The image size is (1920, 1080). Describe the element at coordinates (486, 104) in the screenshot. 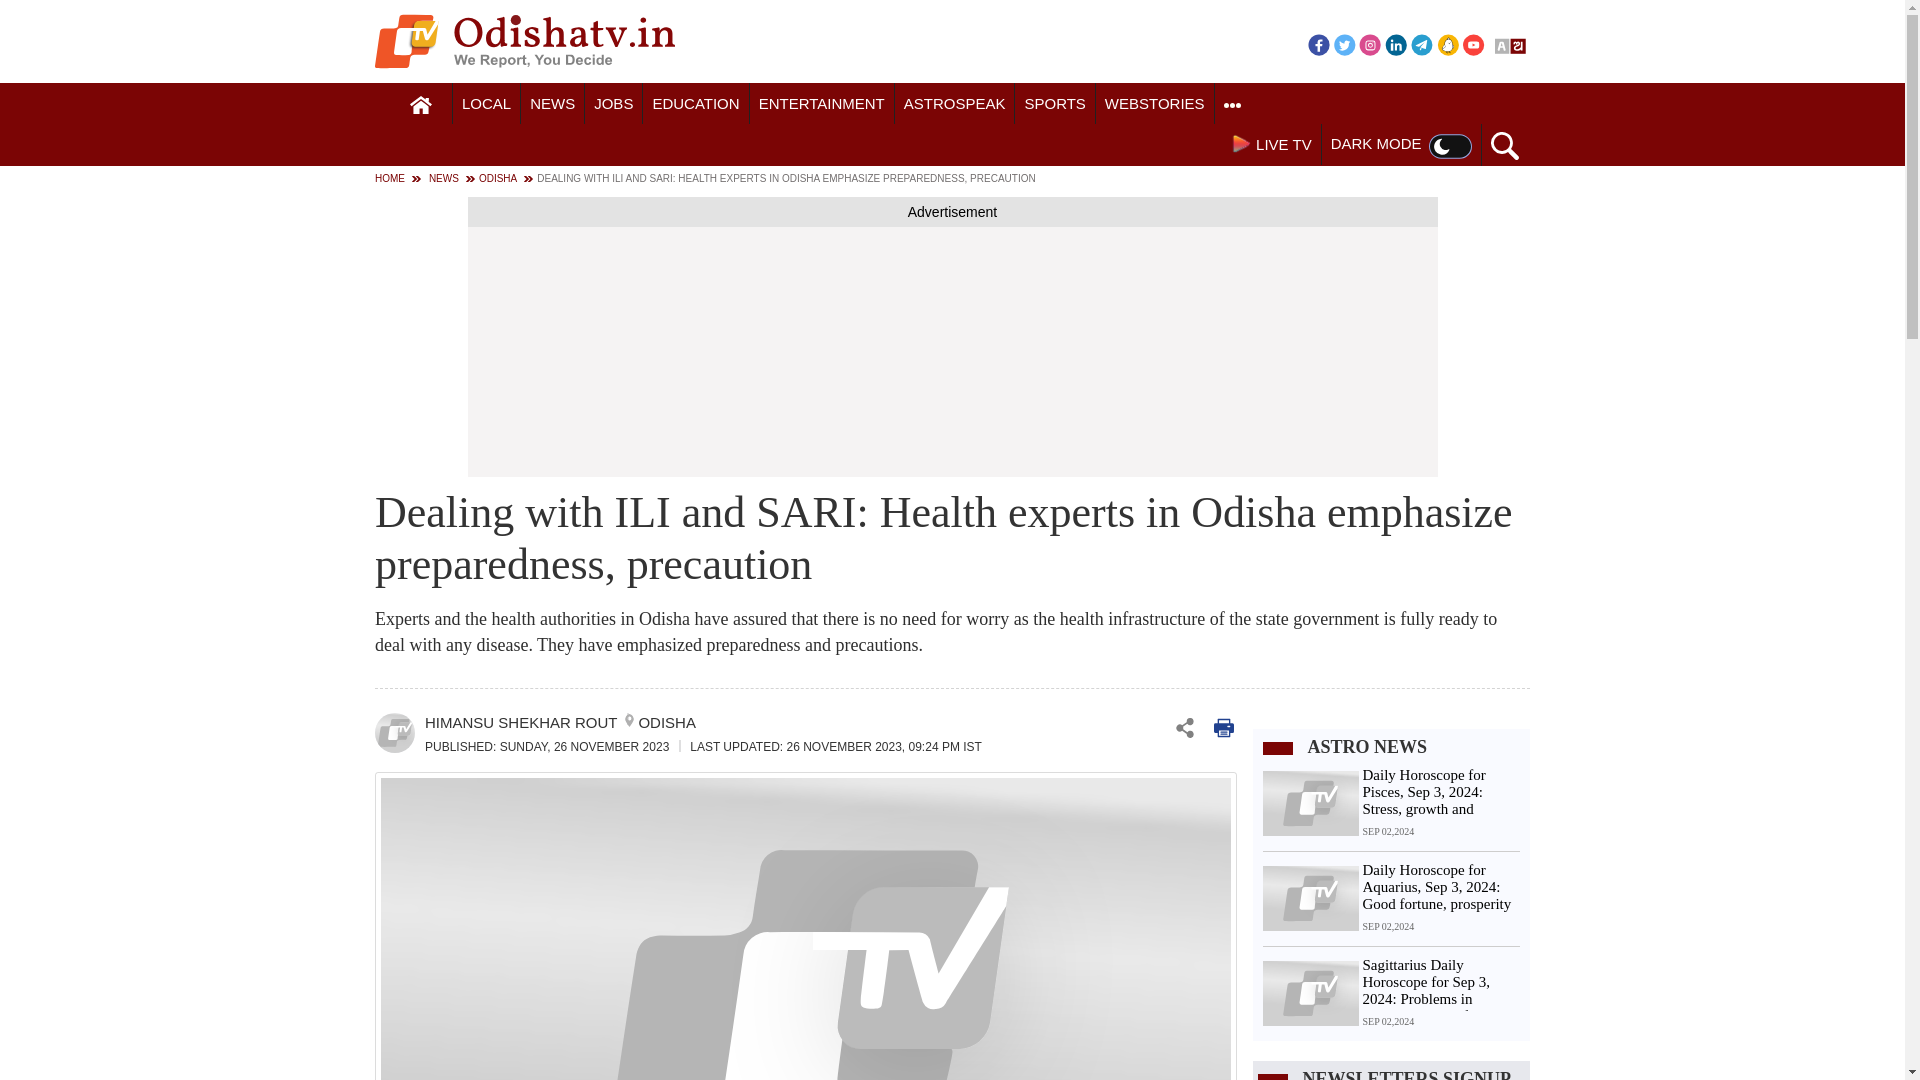

I see `LOCAL` at that location.